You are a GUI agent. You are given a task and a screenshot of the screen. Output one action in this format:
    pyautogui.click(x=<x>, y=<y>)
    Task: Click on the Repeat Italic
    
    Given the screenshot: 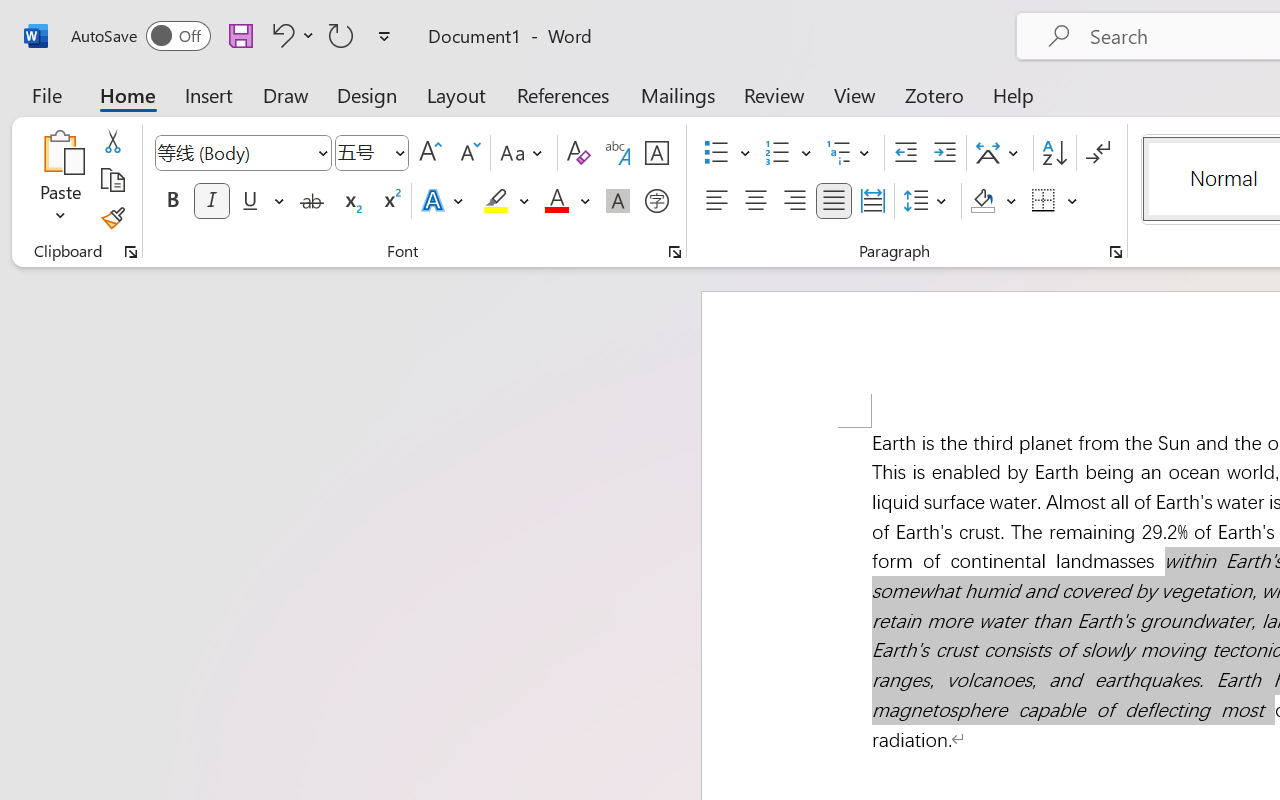 What is the action you would take?
    pyautogui.click(x=341, y=35)
    